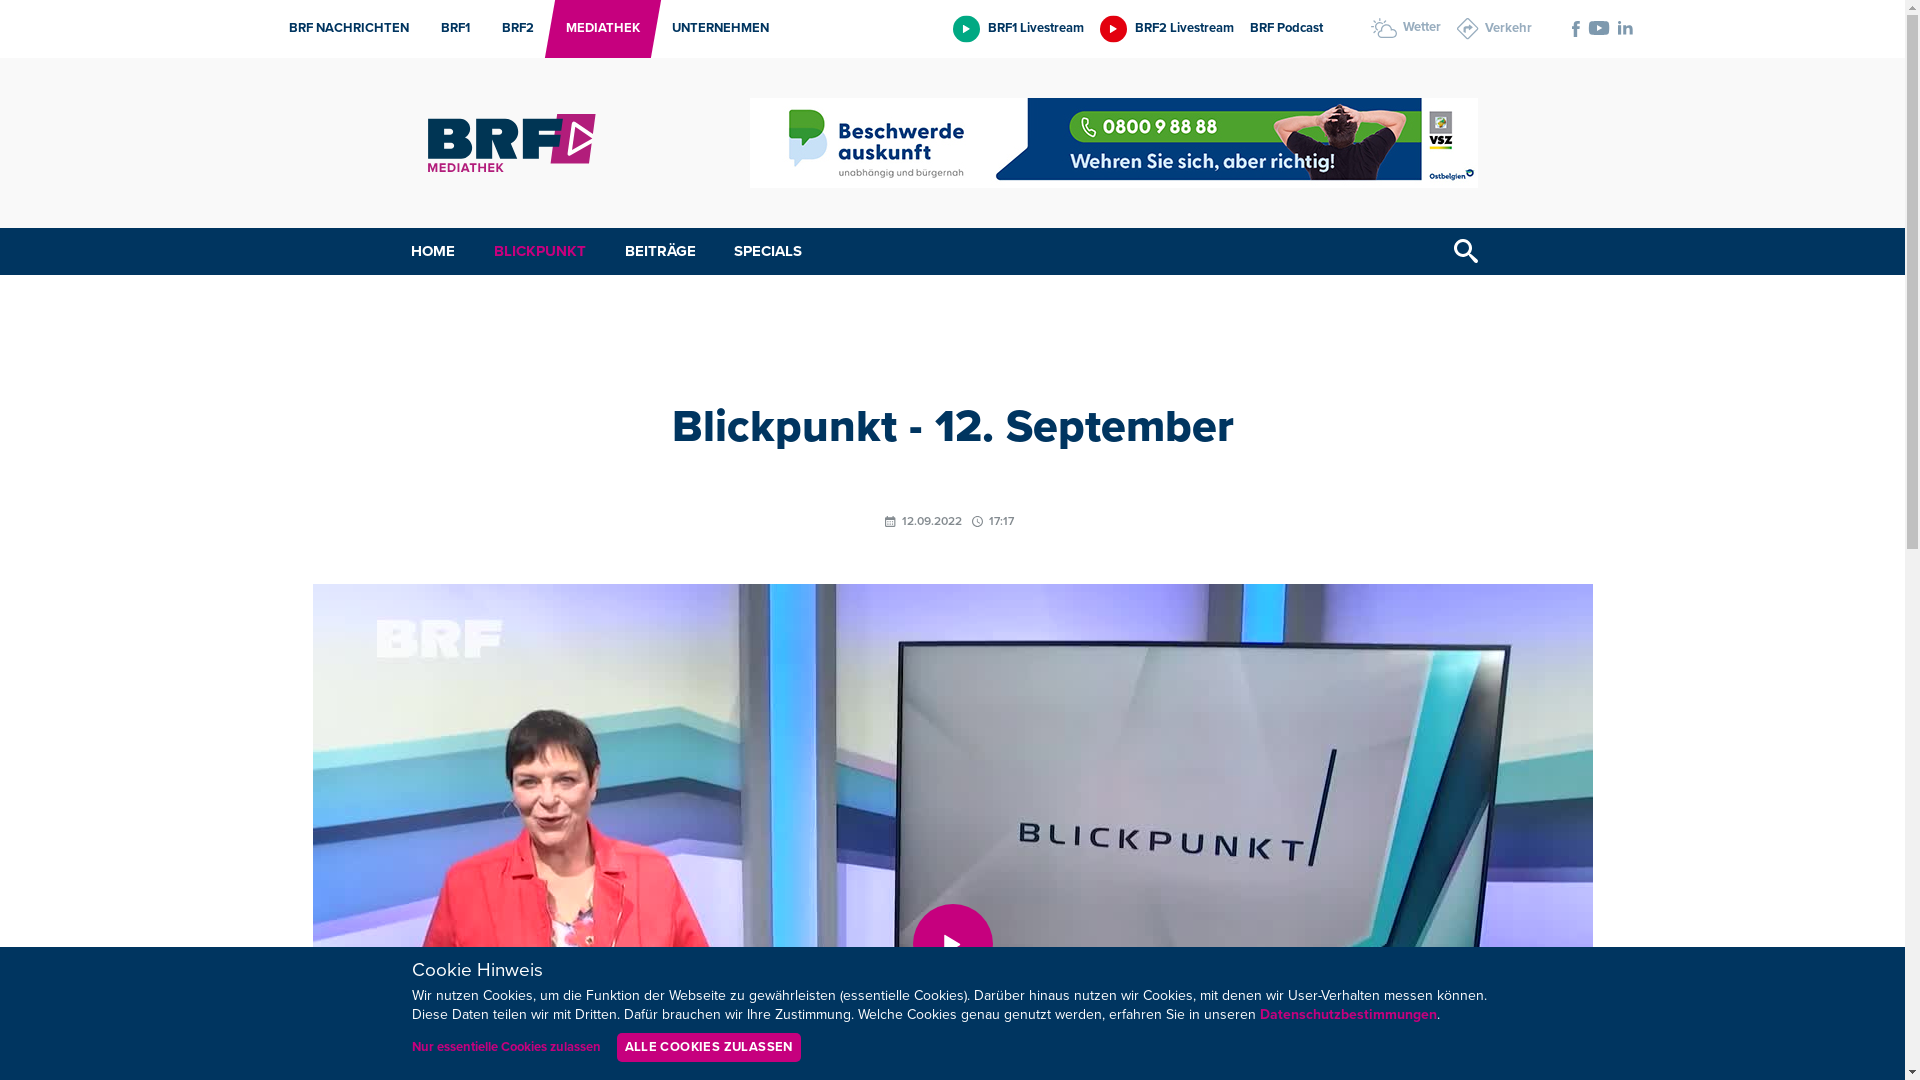 This screenshot has height=1080, width=1920. Describe the element at coordinates (1167, 28) in the screenshot. I see `BRF2 Livestream` at that location.